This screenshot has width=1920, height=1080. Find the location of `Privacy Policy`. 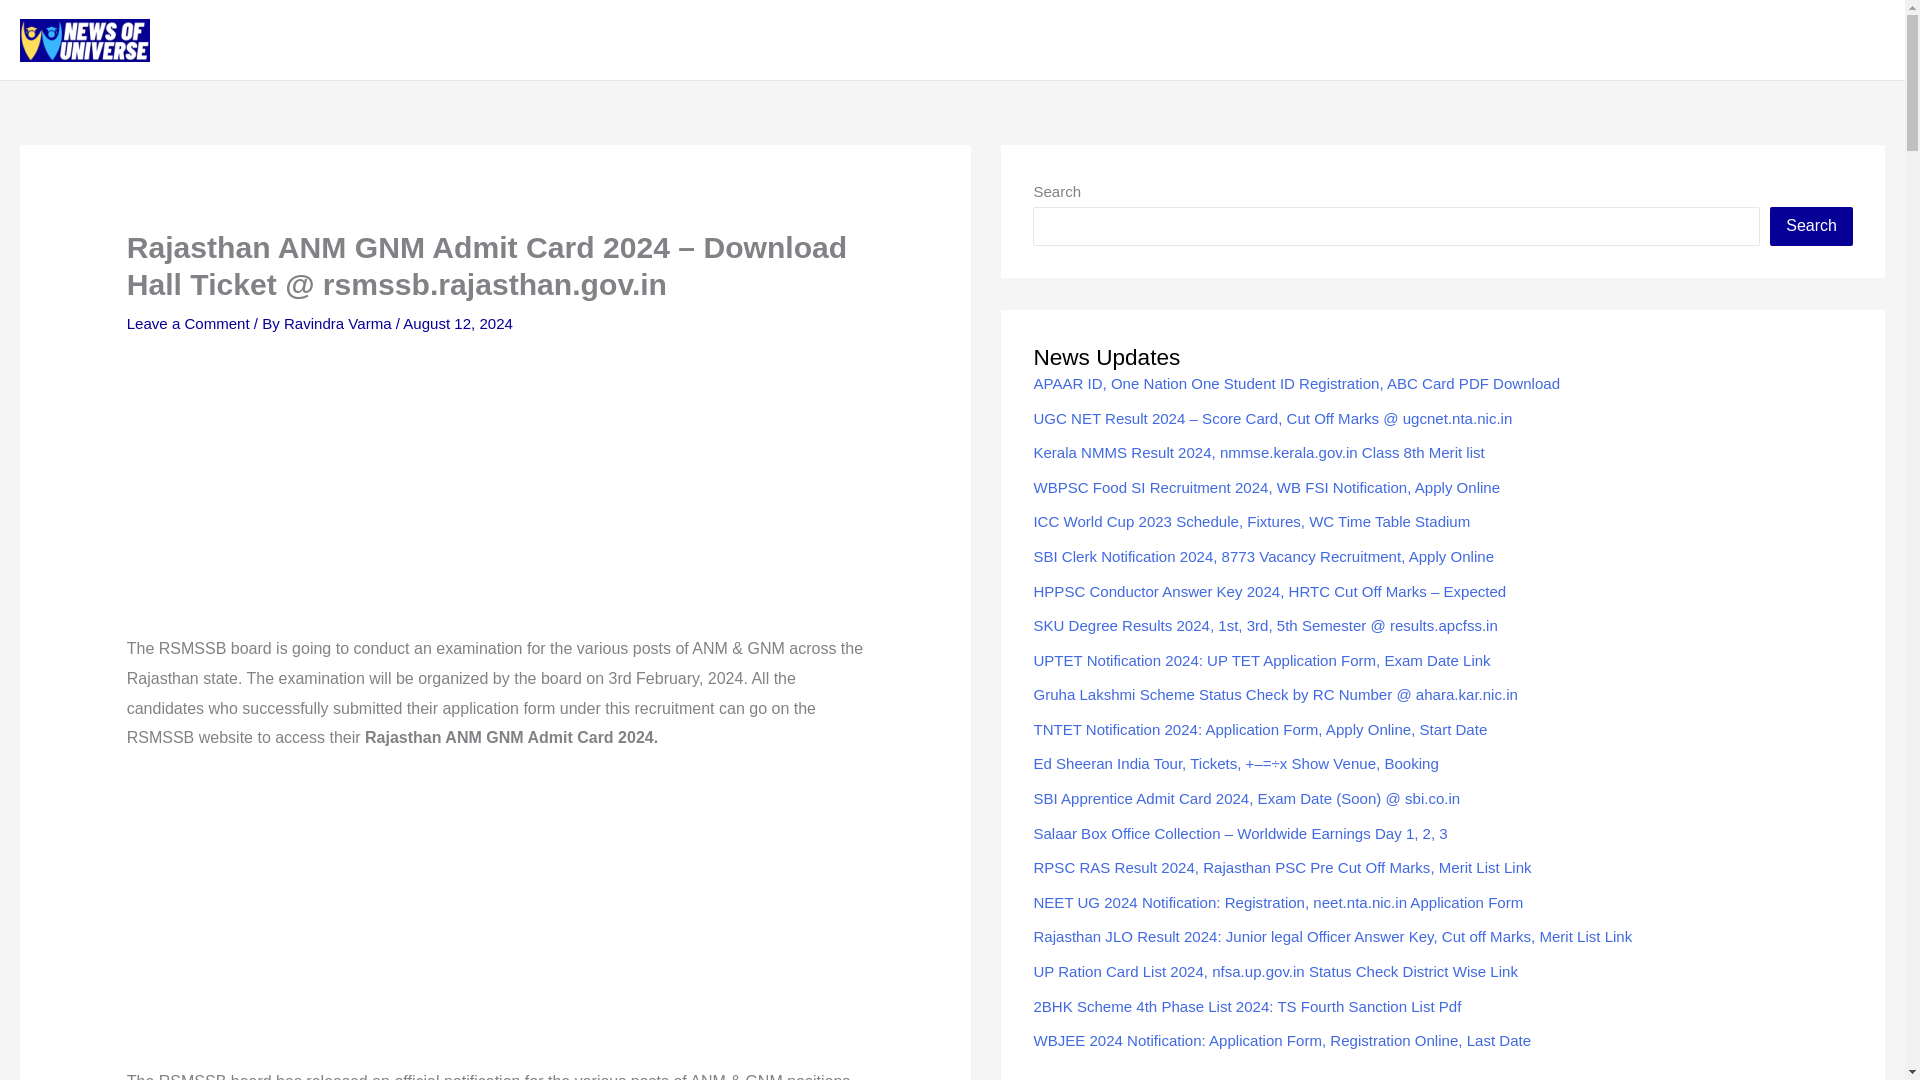

Privacy Policy is located at coordinates (1433, 40).